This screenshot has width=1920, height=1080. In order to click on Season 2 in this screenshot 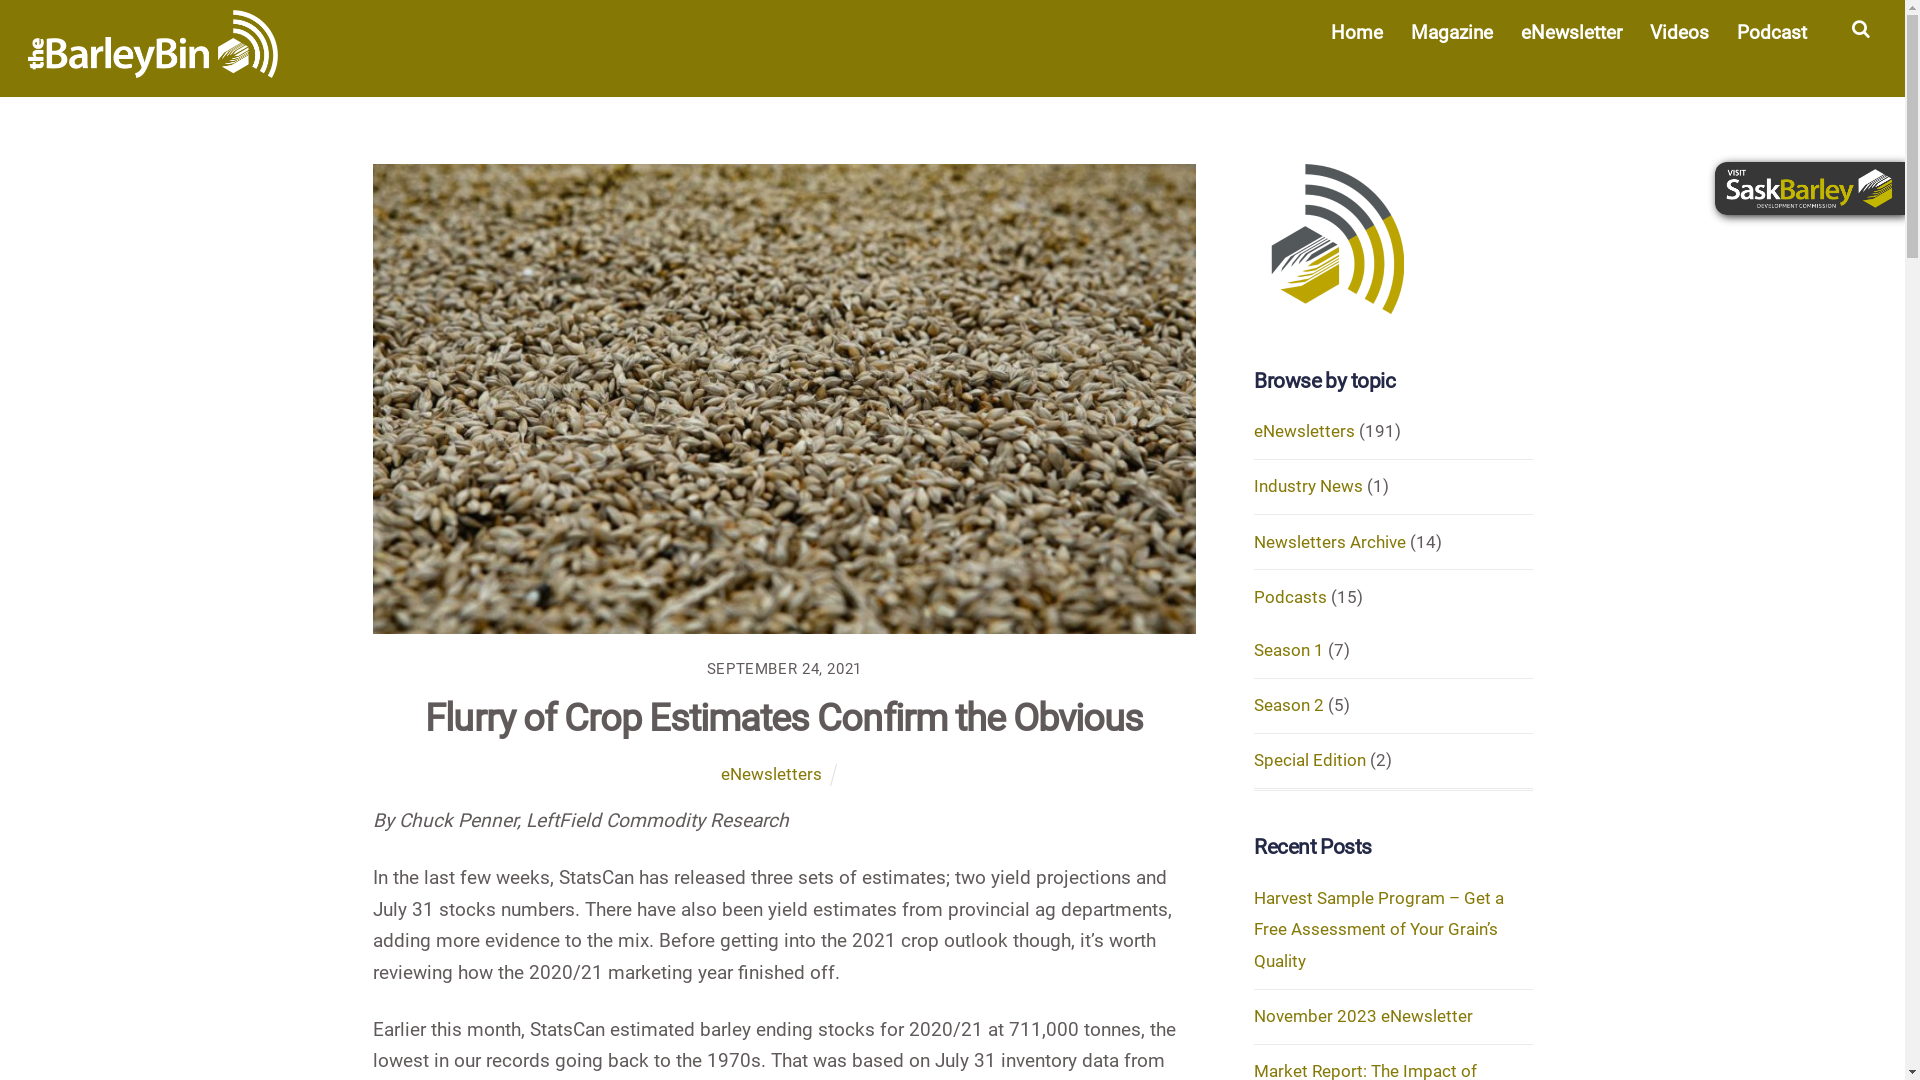, I will do `click(1289, 705)`.